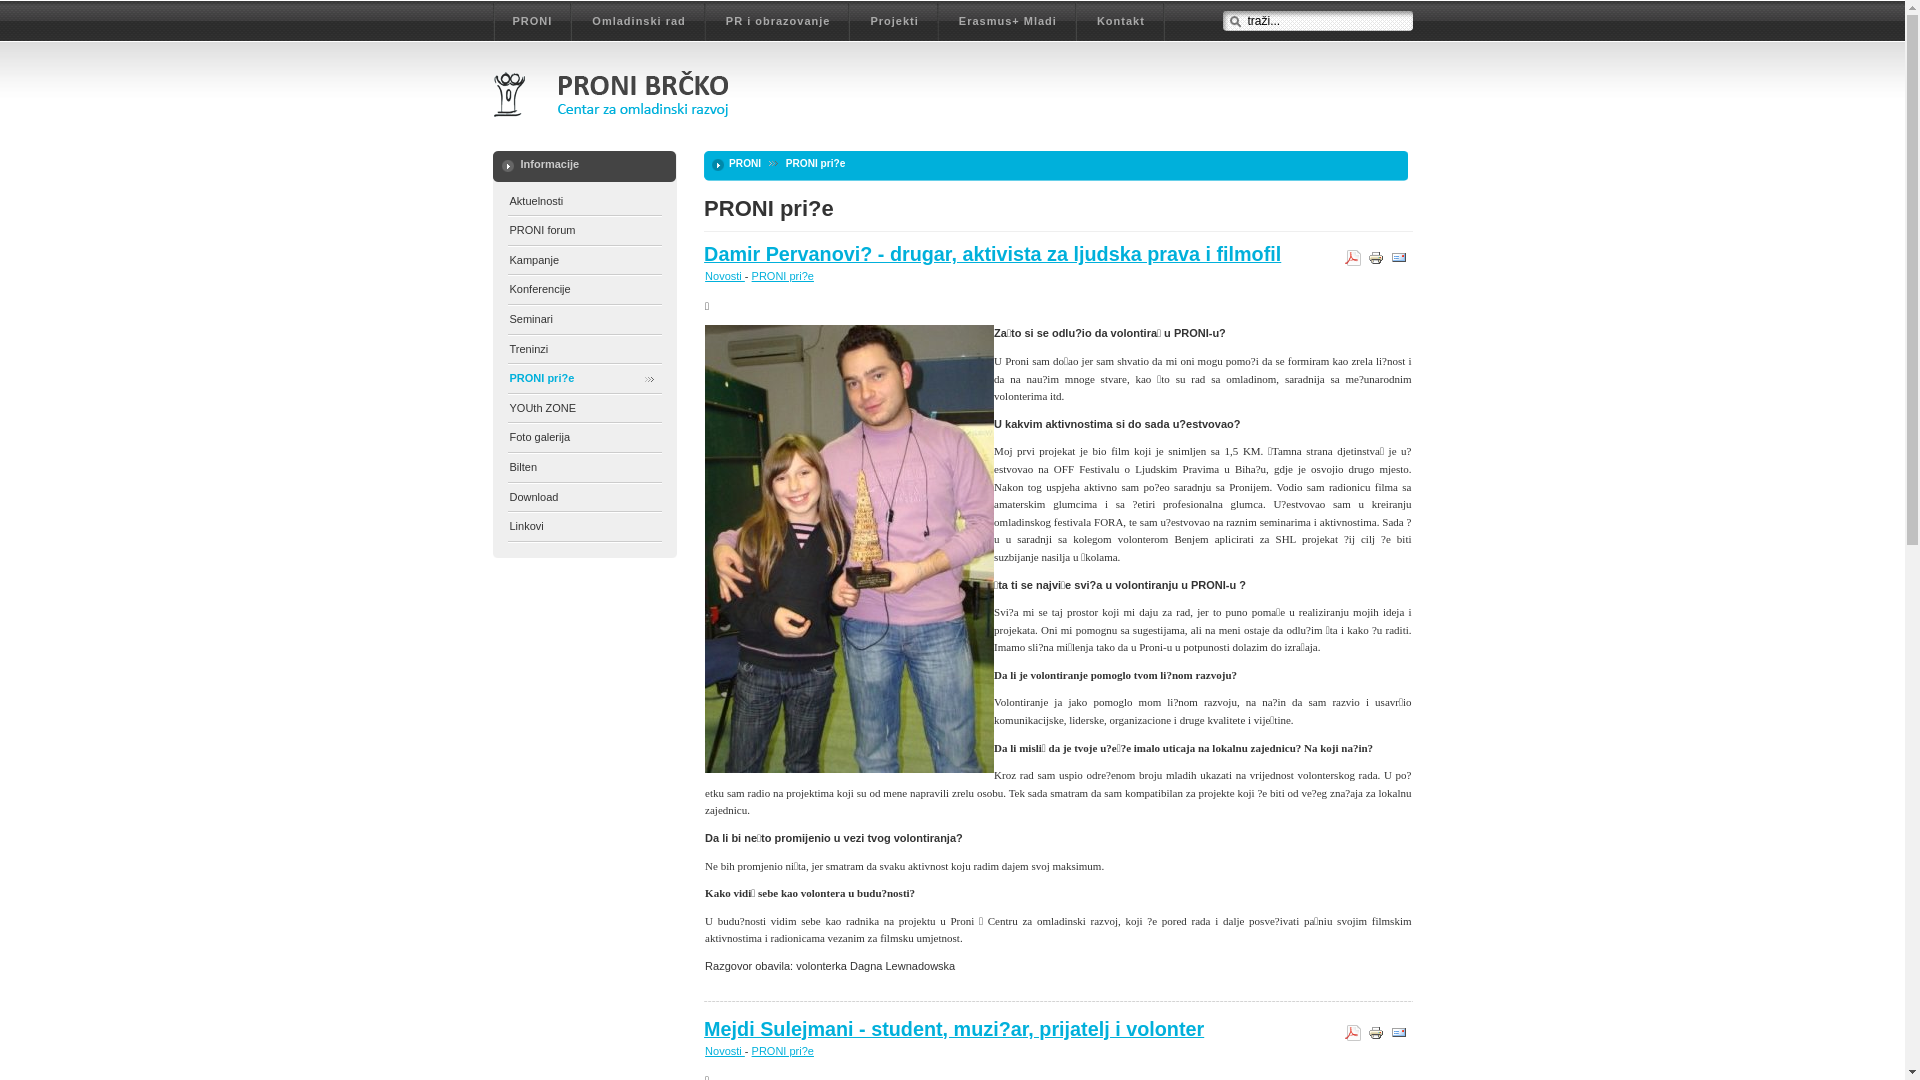  What do you see at coordinates (585, 202) in the screenshot?
I see `Aktuelnosti` at bounding box center [585, 202].